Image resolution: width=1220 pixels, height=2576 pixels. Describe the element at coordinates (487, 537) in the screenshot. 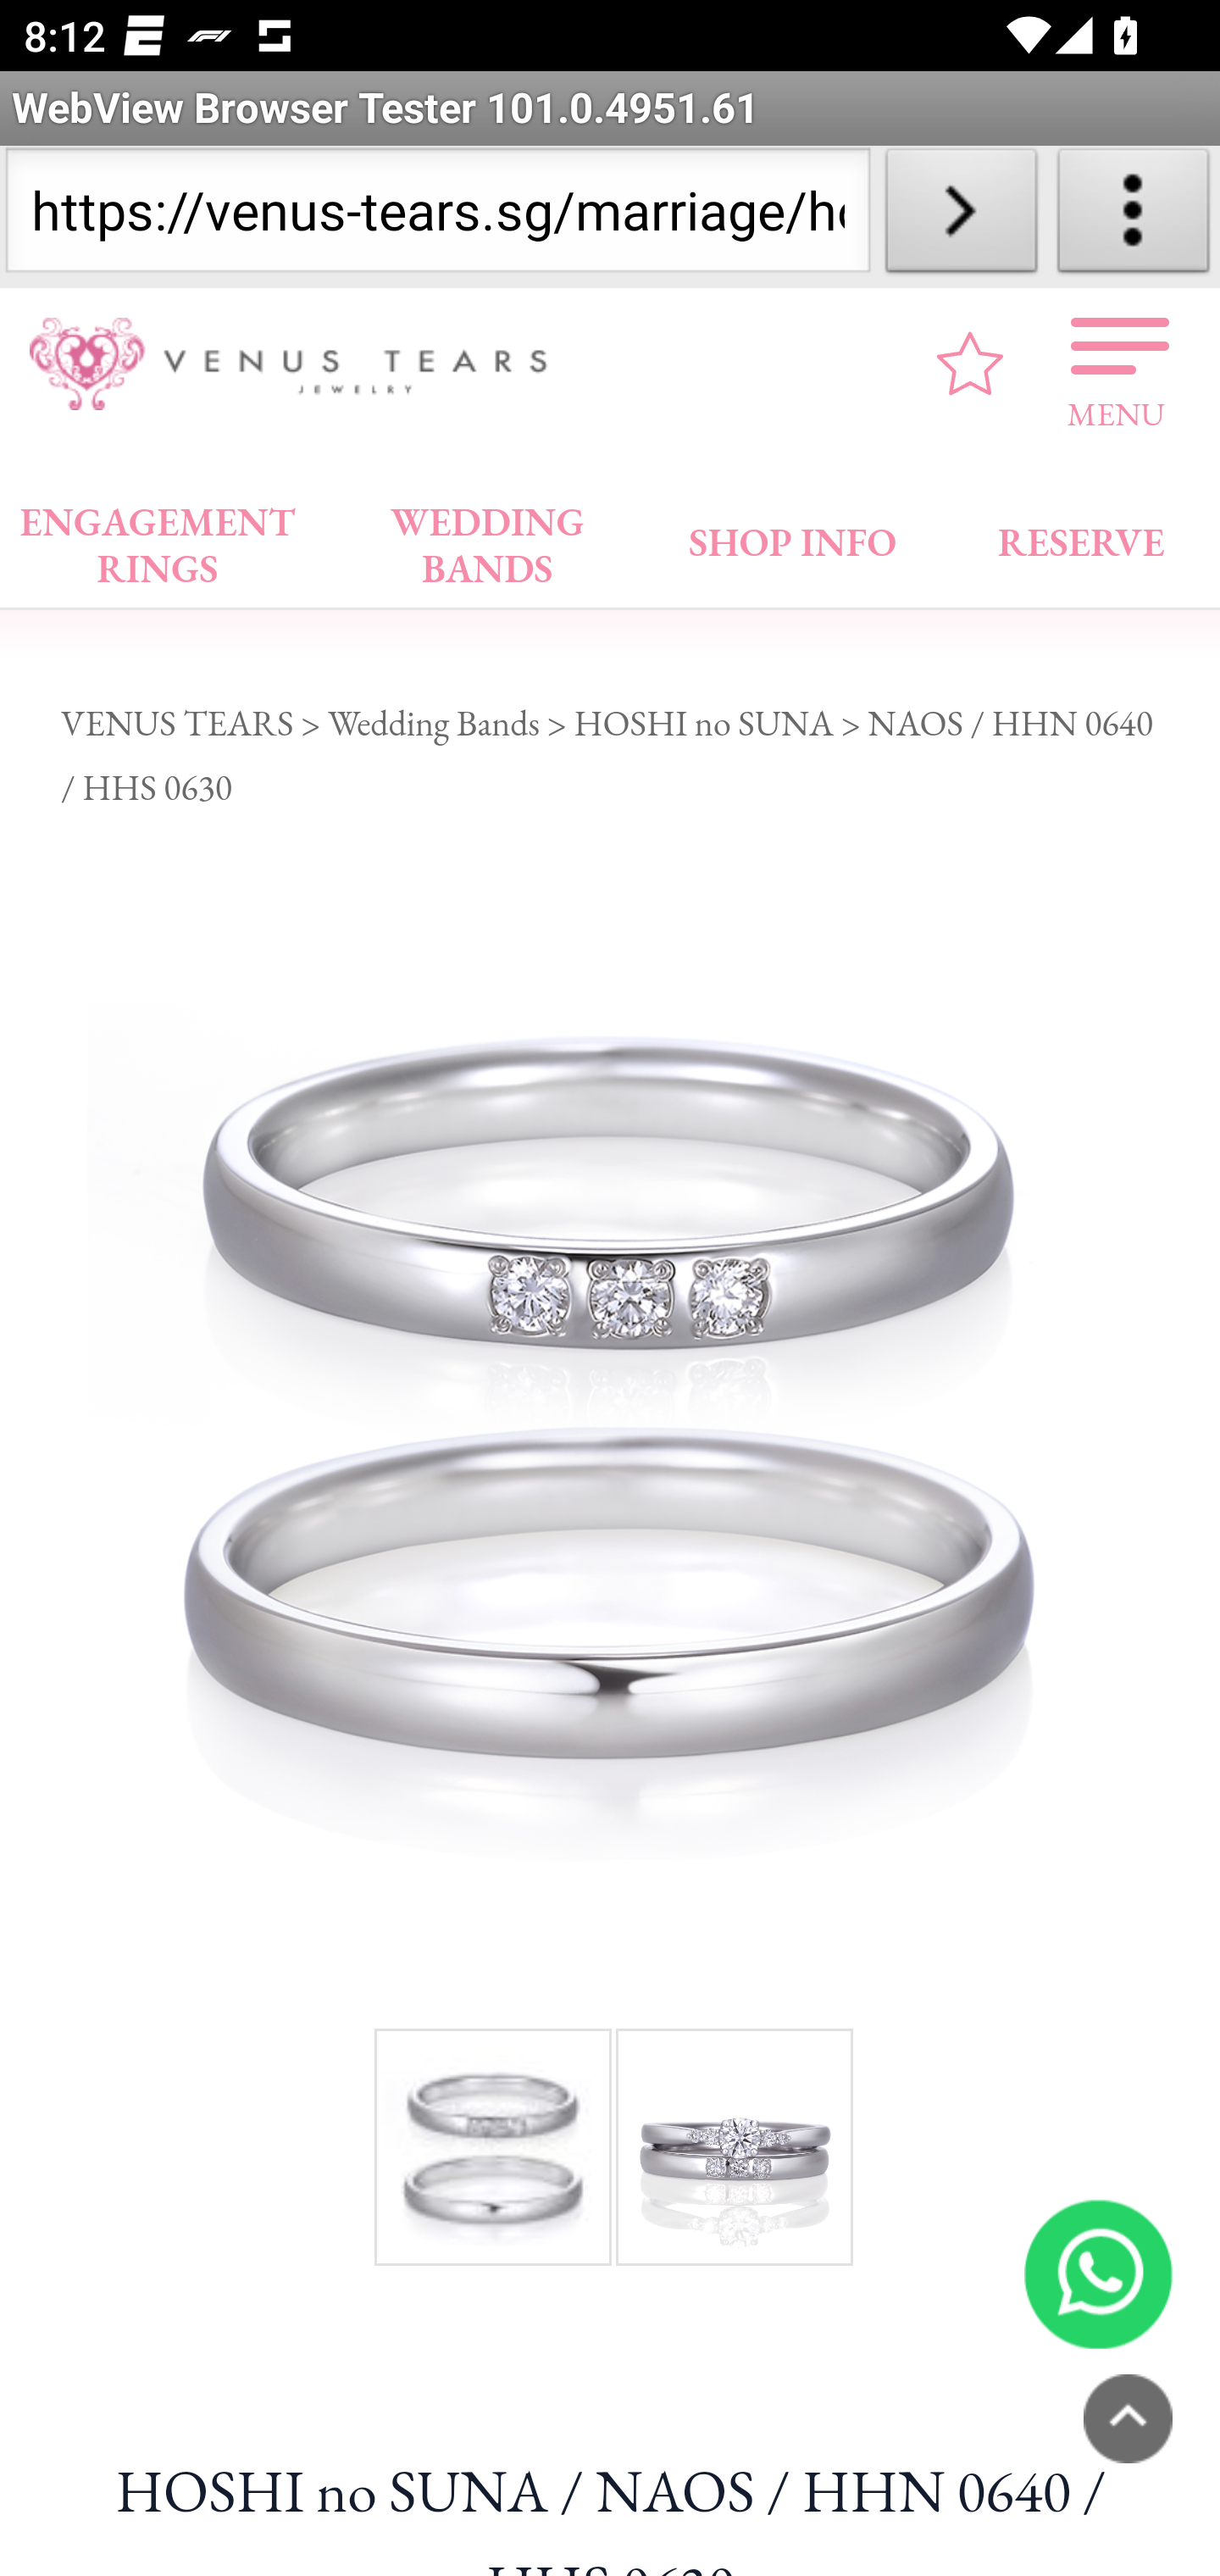

I see `WEDDING BANDS WEDDING BANDS` at that location.